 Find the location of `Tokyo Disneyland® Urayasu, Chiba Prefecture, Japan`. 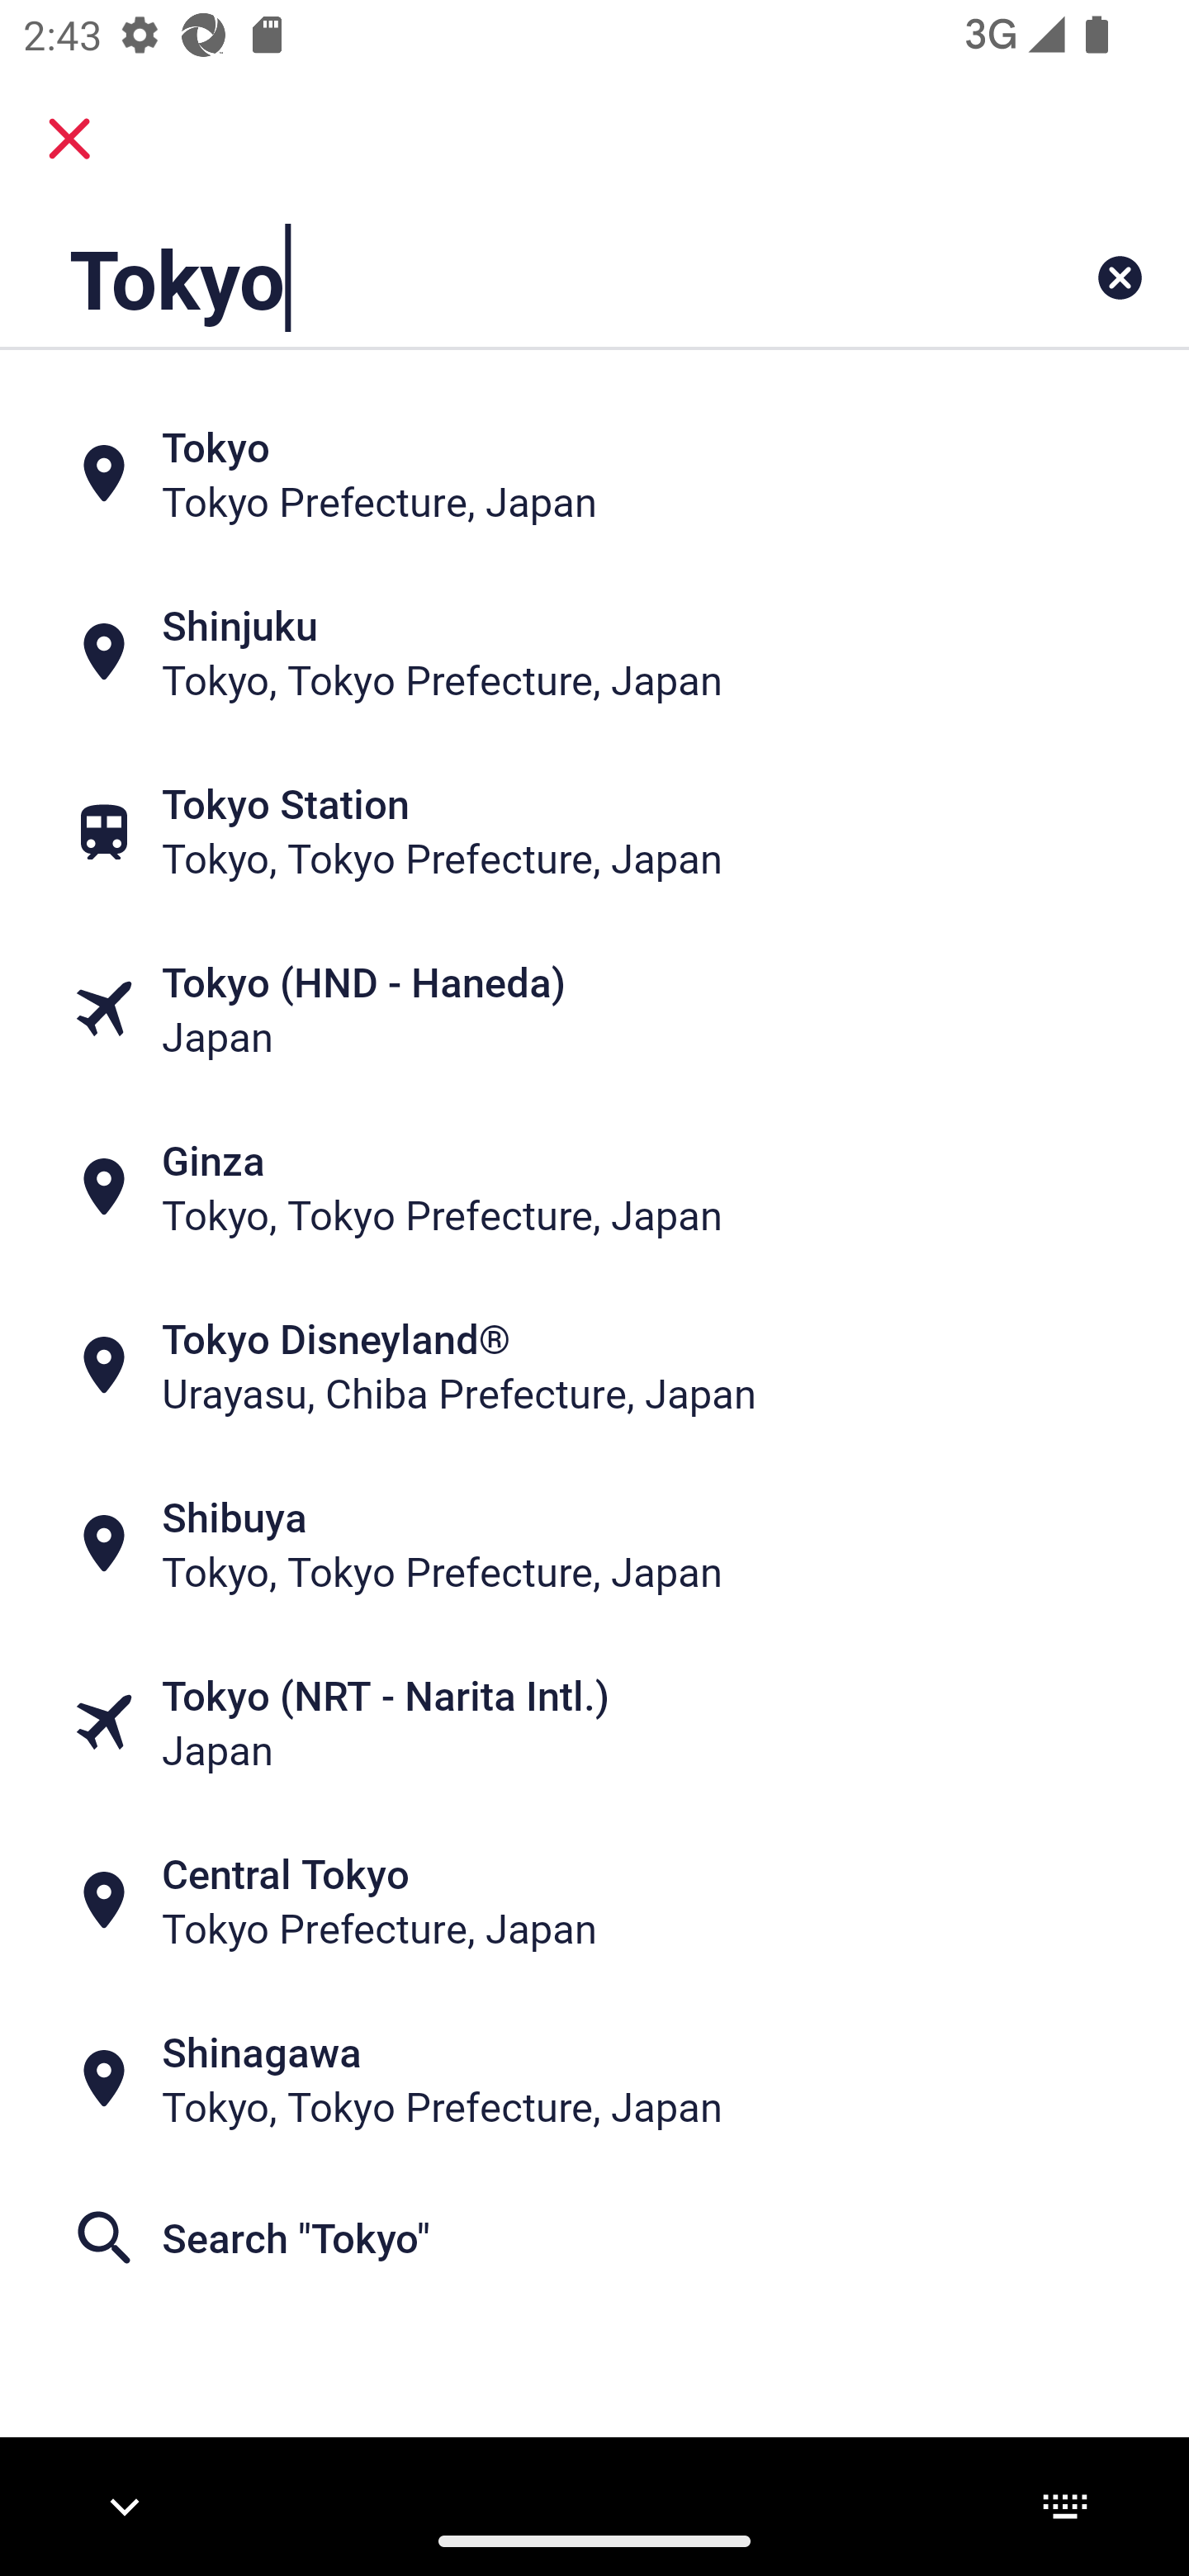

Tokyo Disneyland® Urayasu, Chiba Prefecture, Japan is located at coordinates (594, 1366).